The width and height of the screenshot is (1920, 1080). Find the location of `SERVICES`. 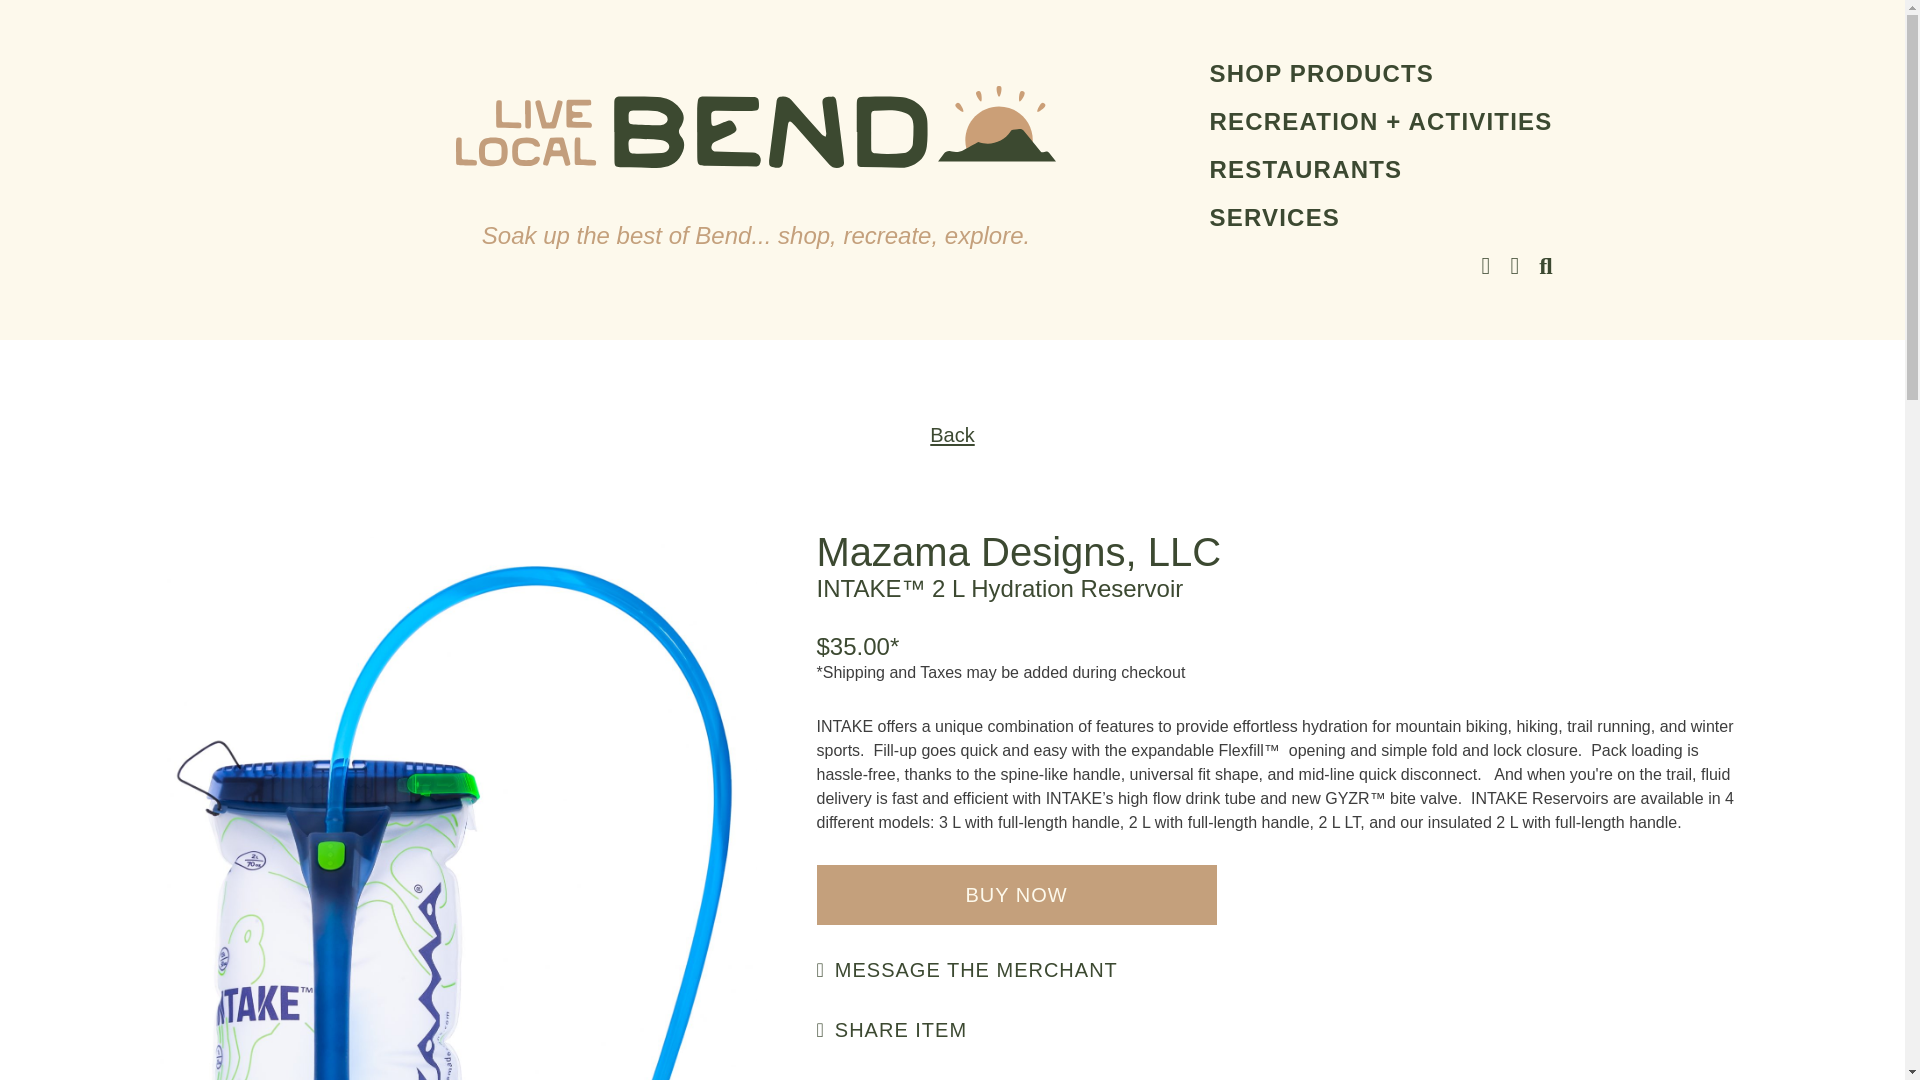

SERVICES is located at coordinates (1381, 218).